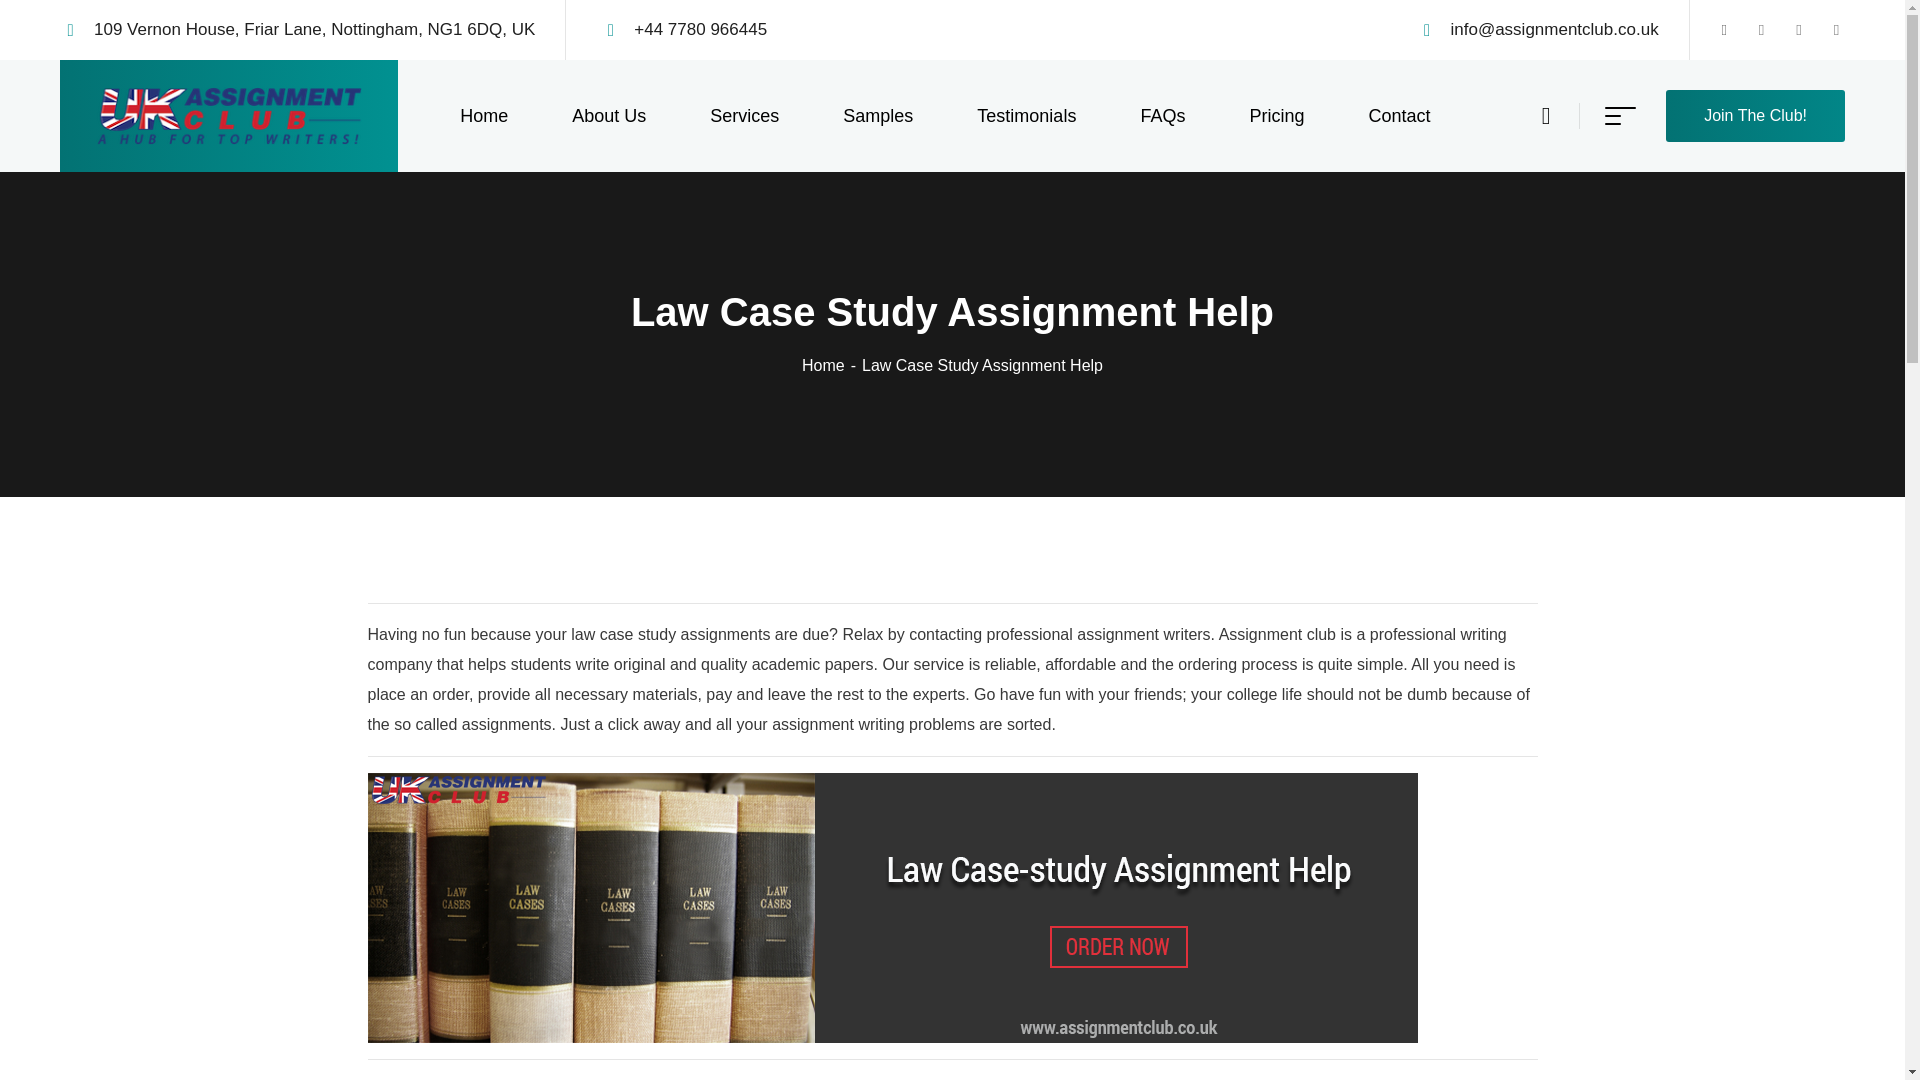 The width and height of the screenshot is (1920, 1080). I want to click on Join The Club!, so click(1756, 115).